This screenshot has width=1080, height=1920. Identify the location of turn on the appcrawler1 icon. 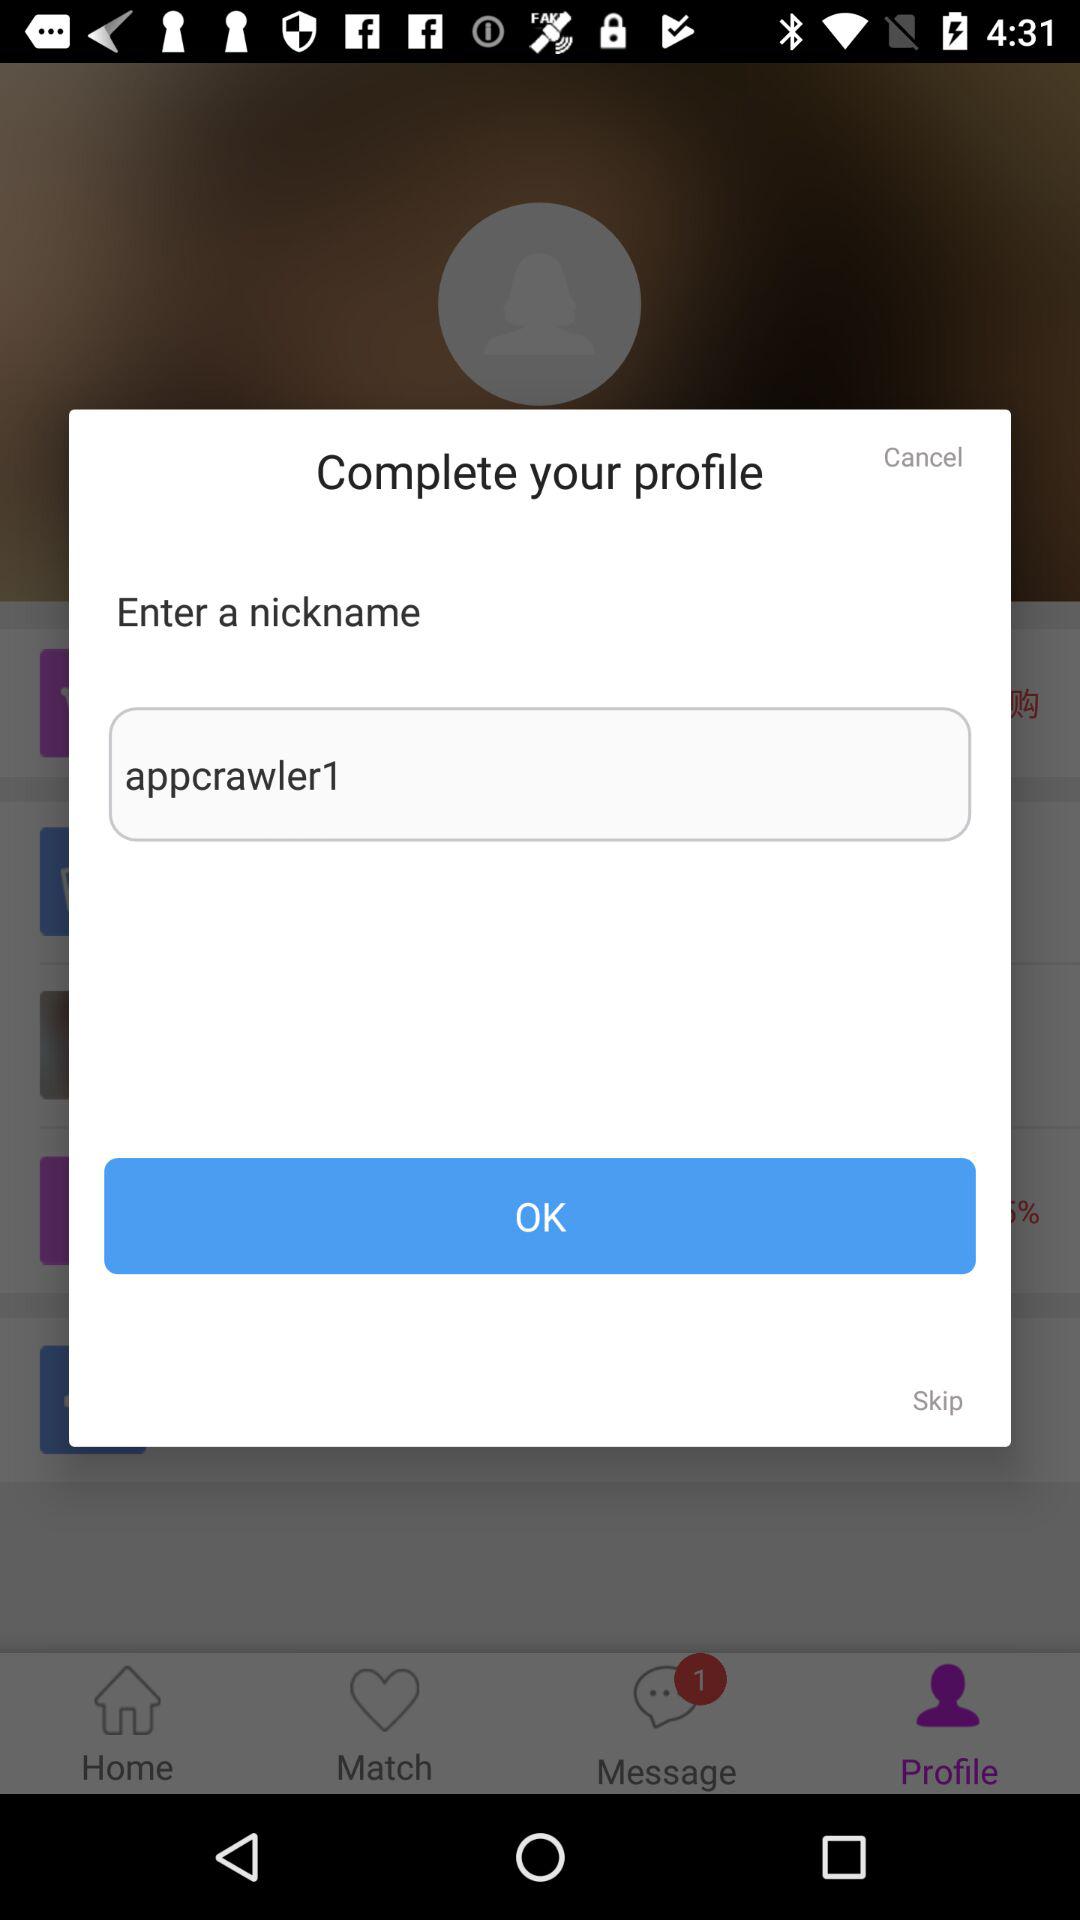
(540, 774).